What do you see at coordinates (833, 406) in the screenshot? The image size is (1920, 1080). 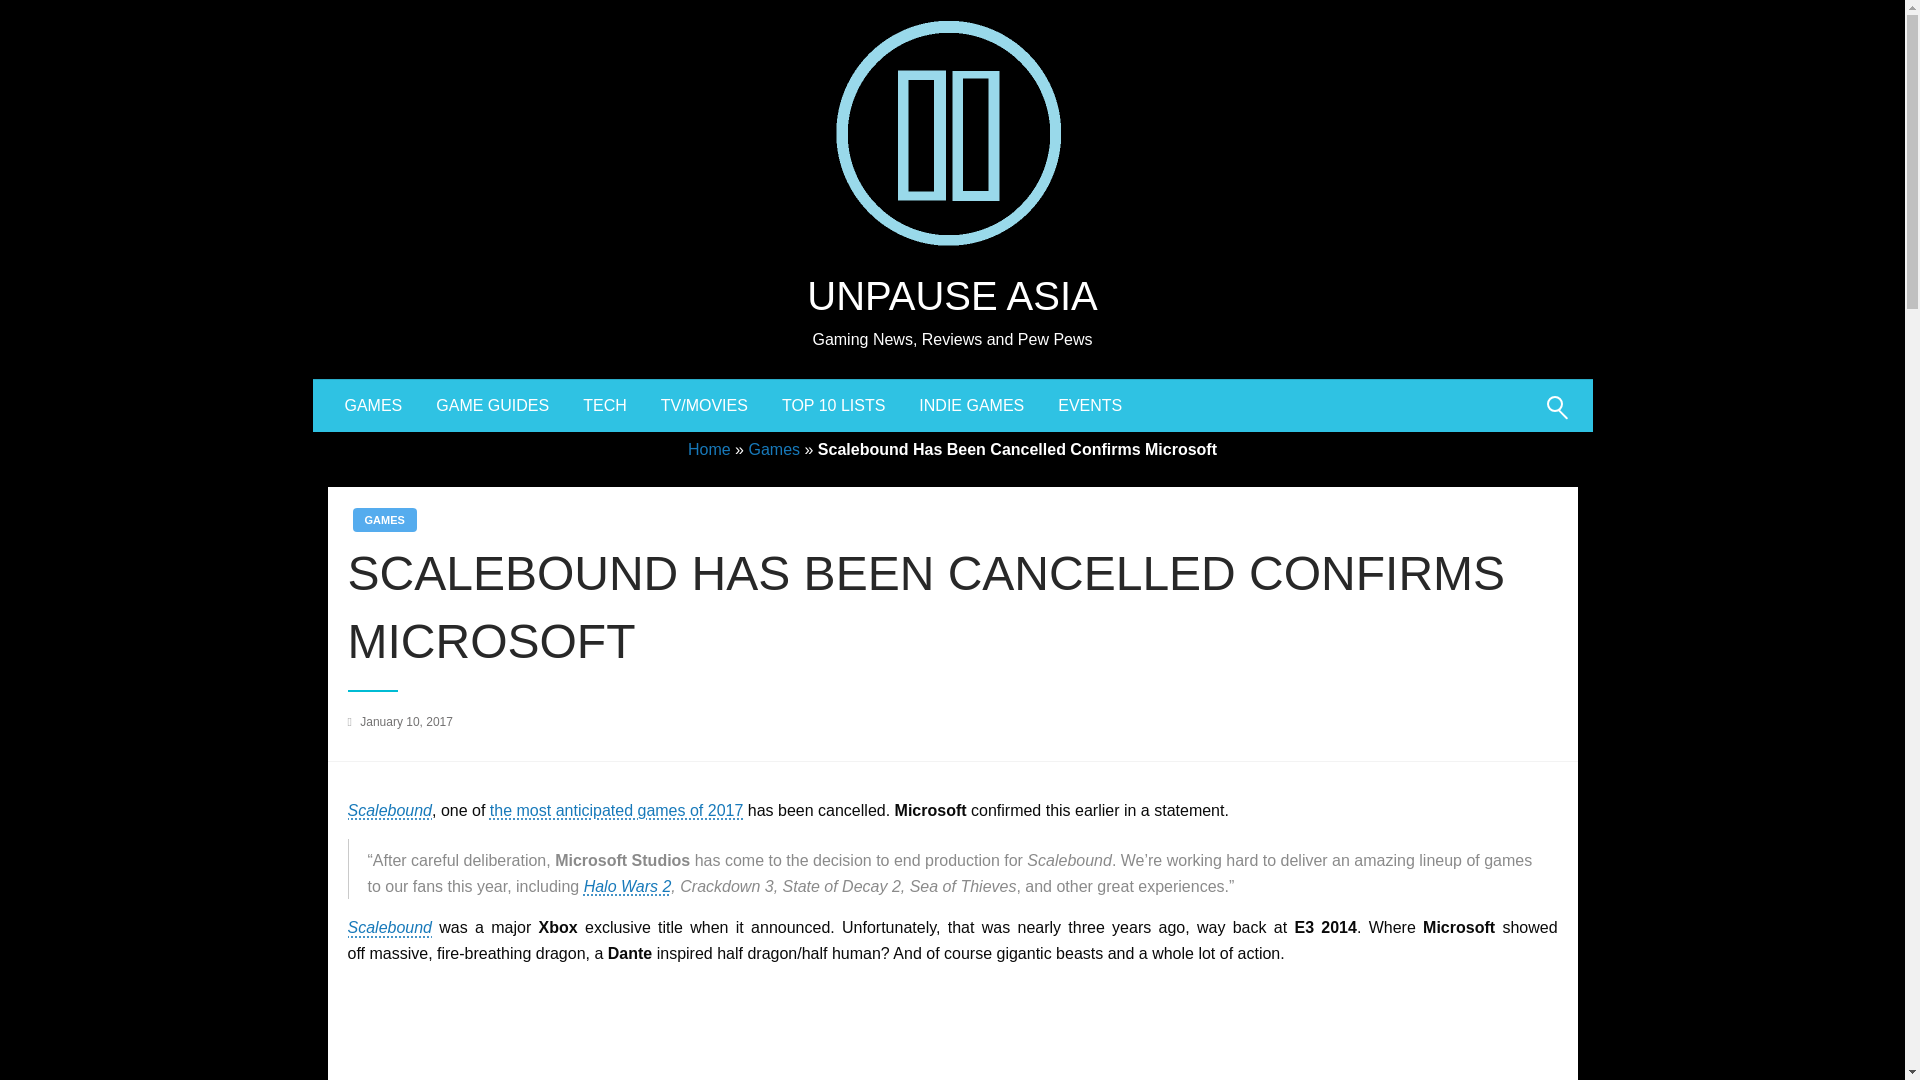 I see `TOP 10 LISTS` at bounding box center [833, 406].